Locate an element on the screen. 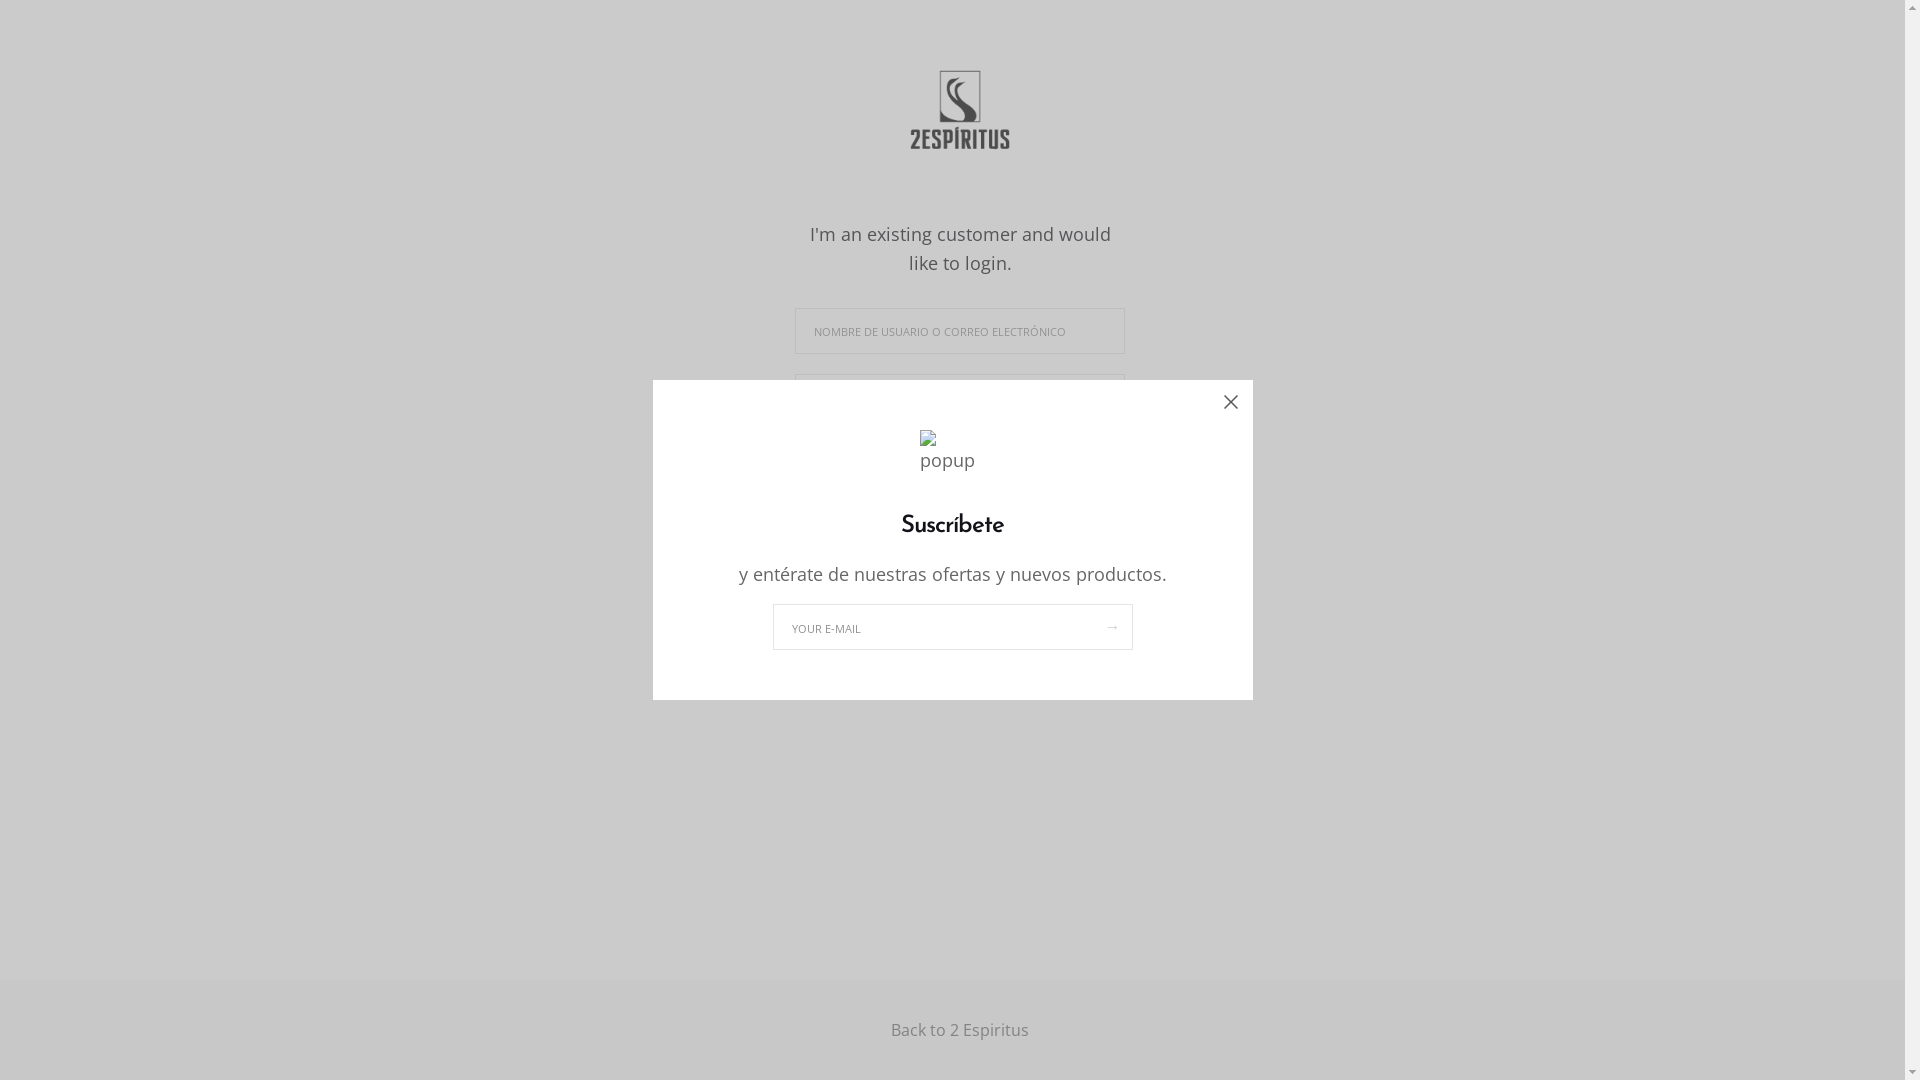  DESCARTAR is located at coordinates (1172, 1064).